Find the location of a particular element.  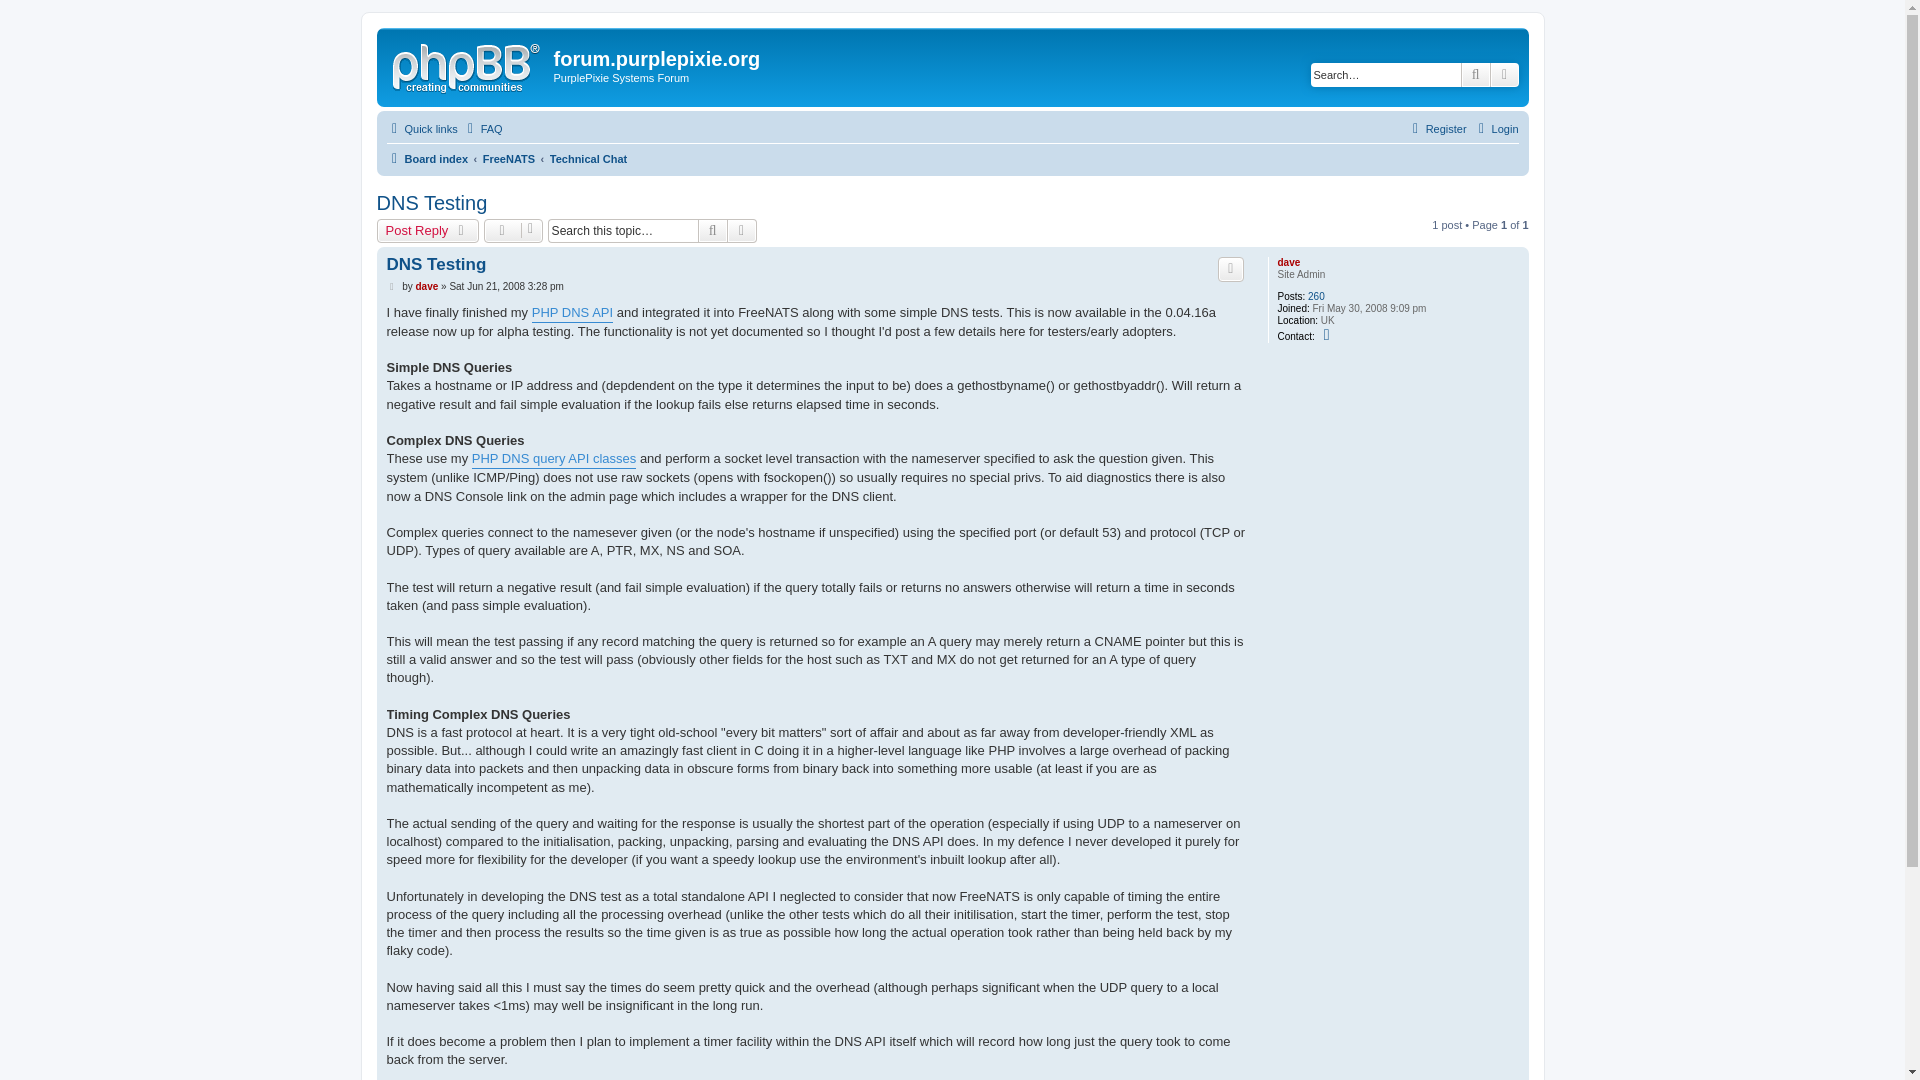

dave is located at coordinates (1288, 262).